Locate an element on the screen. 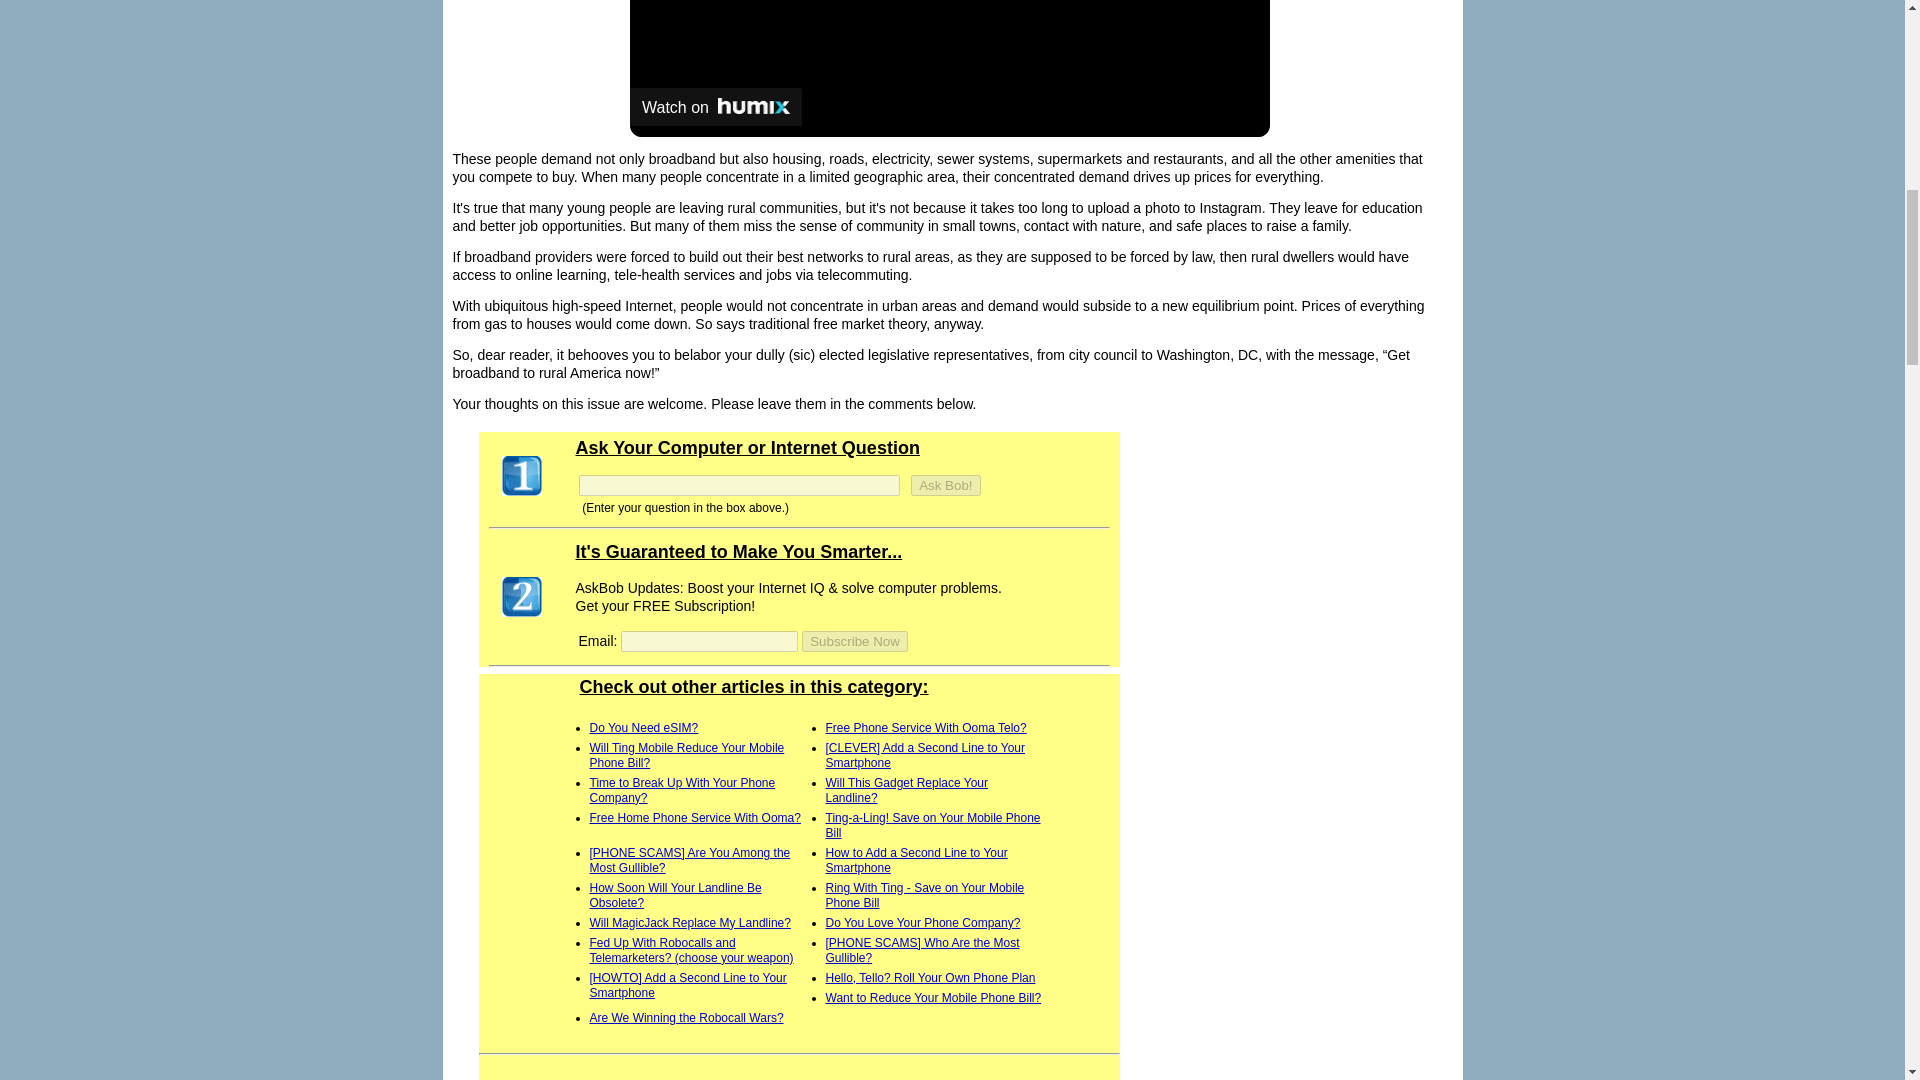 This screenshot has height=1080, width=1920. Free Home Phone Service With Ooma? is located at coordinates (694, 818).